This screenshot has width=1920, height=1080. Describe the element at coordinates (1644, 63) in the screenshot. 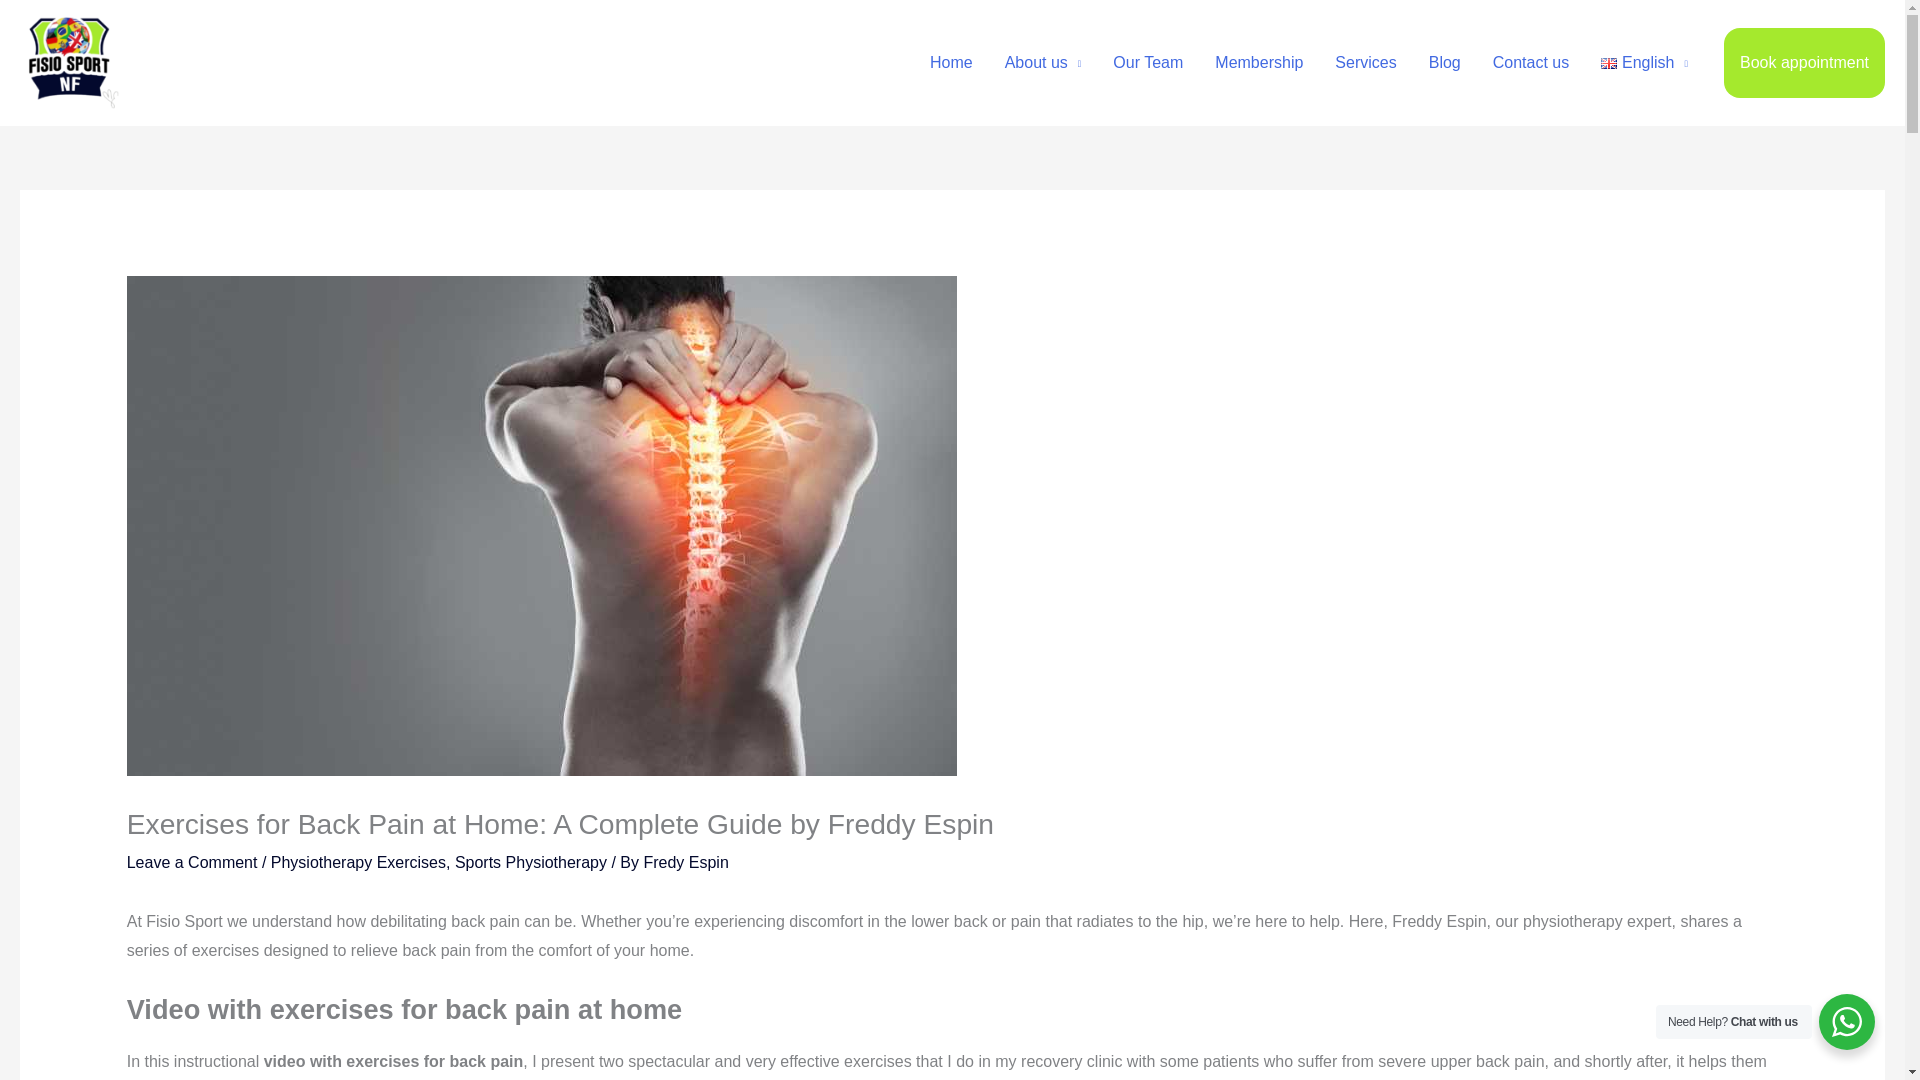

I see `English` at that location.